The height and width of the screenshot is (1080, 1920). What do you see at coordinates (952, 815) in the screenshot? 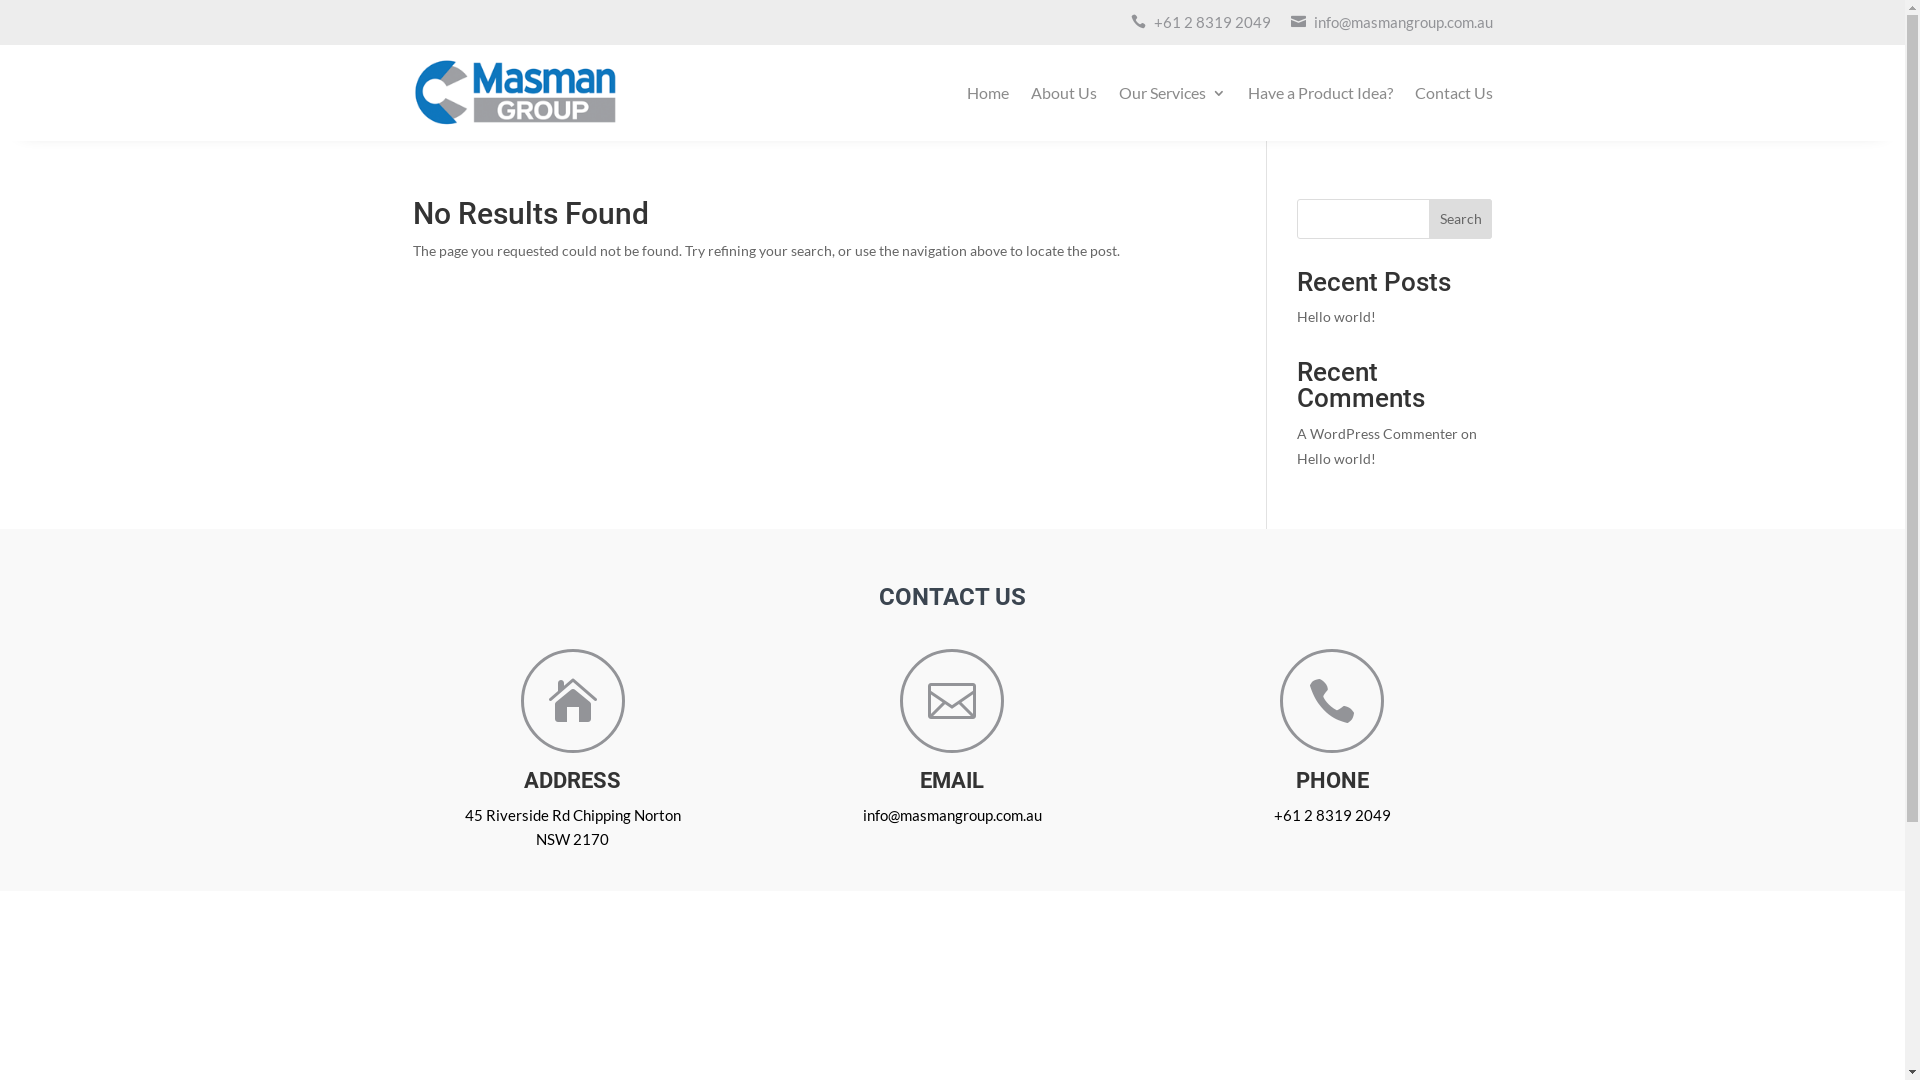
I see `info@masmangroup.com.au` at bounding box center [952, 815].